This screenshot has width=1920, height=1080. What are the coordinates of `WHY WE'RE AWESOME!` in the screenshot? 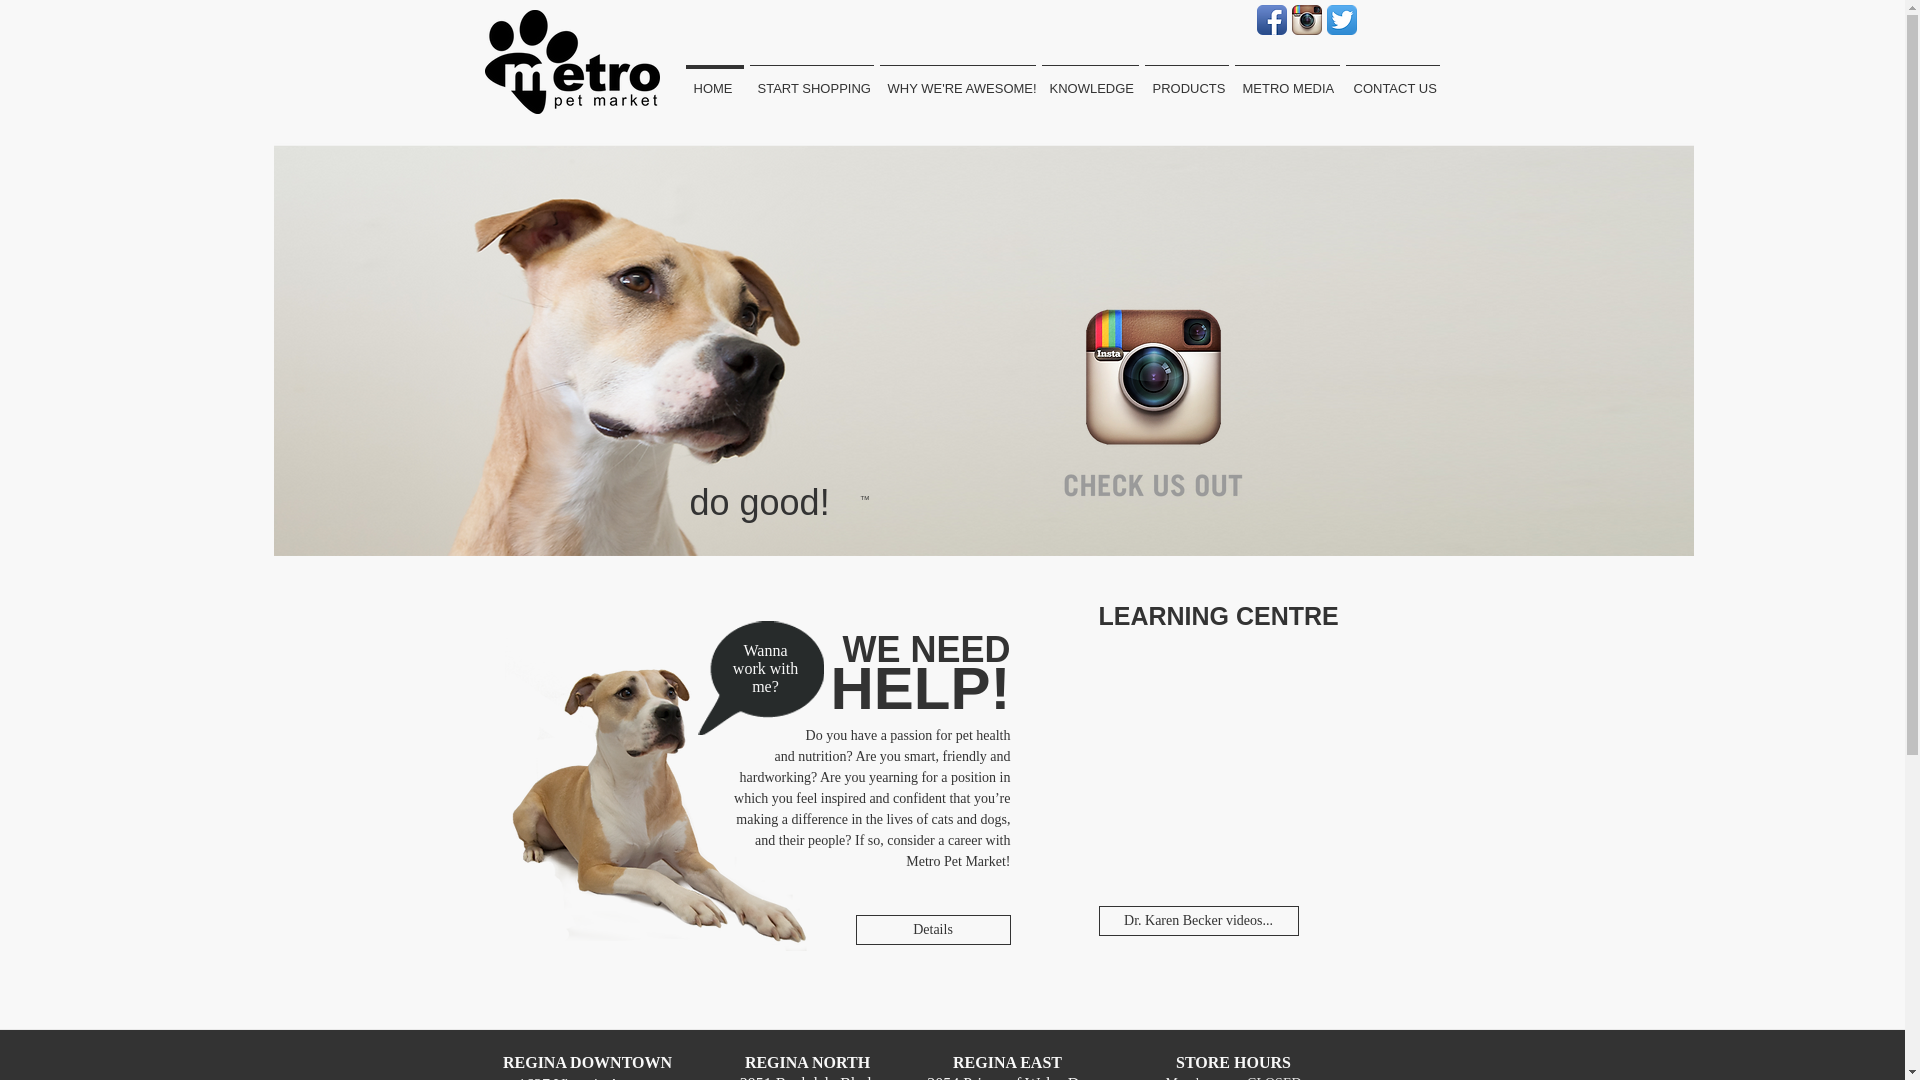 It's located at (956, 80).